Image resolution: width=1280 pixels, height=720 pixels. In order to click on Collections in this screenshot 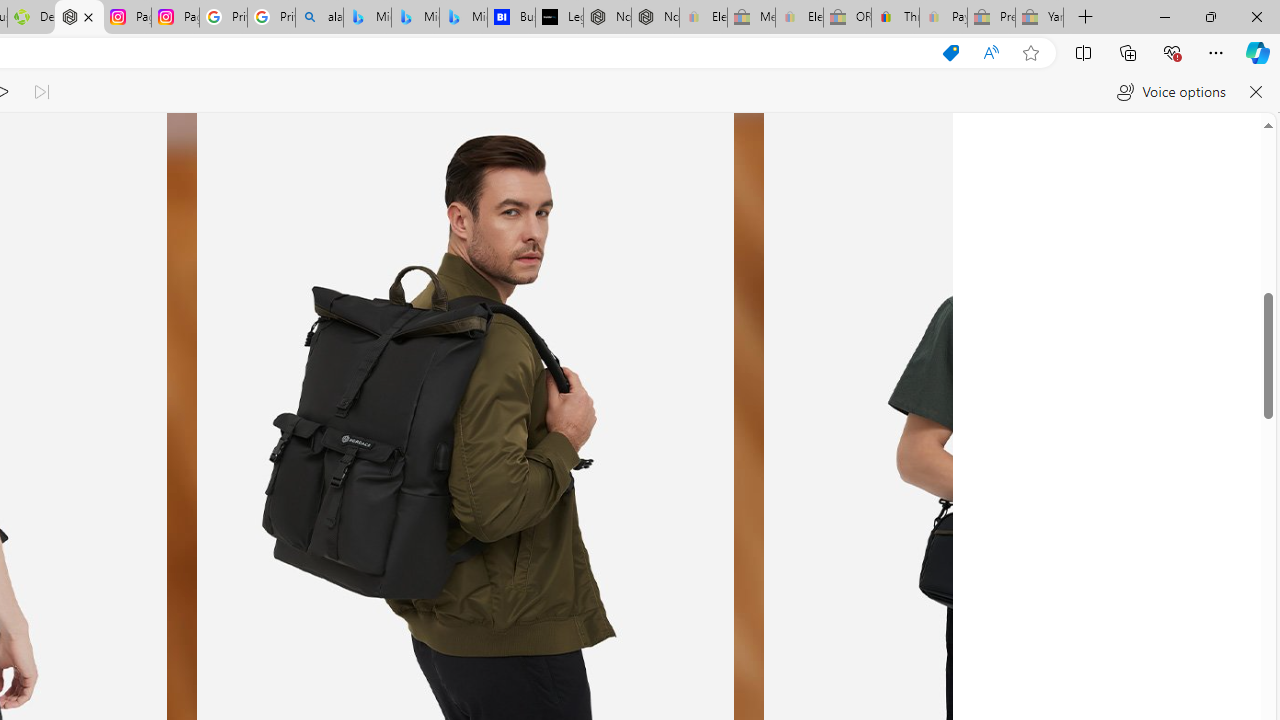, I will do `click(1128, 52)`.